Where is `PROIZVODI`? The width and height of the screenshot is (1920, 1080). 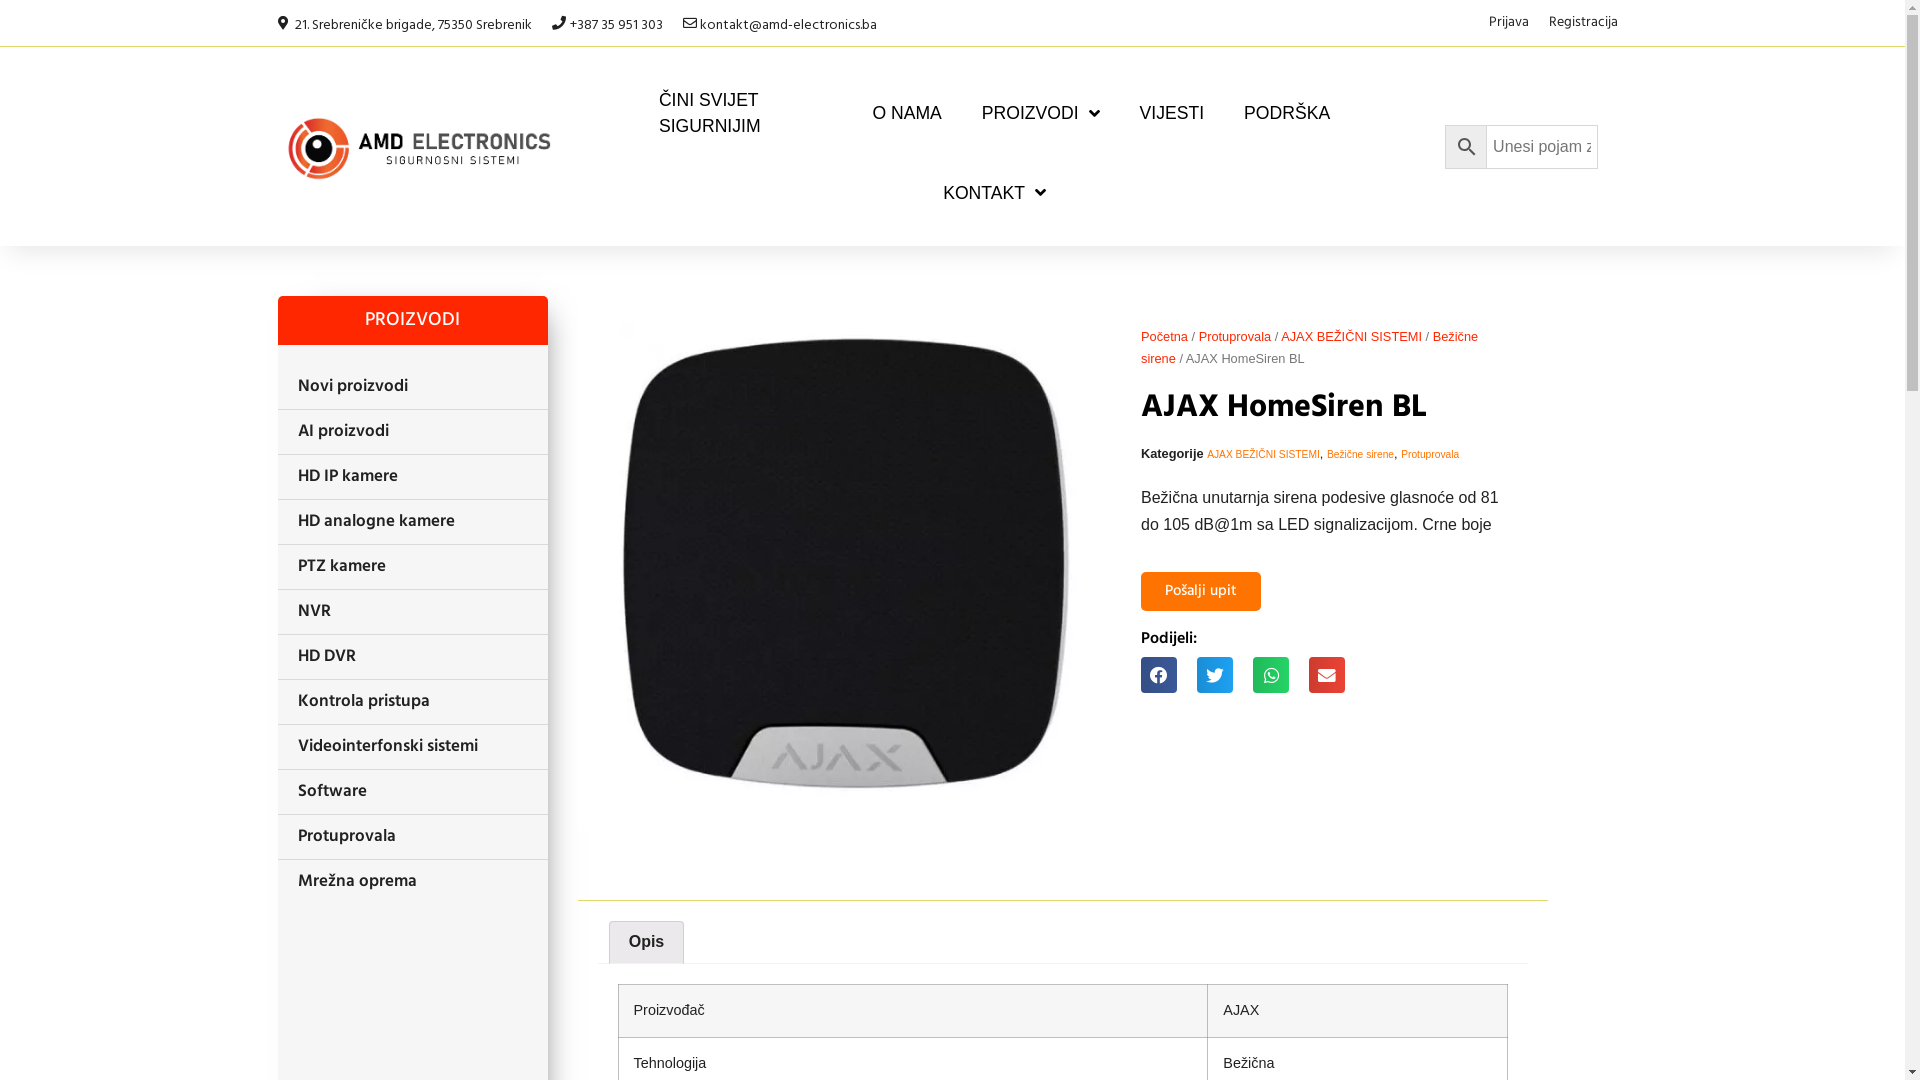 PROIZVODI is located at coordinates (413, 320).